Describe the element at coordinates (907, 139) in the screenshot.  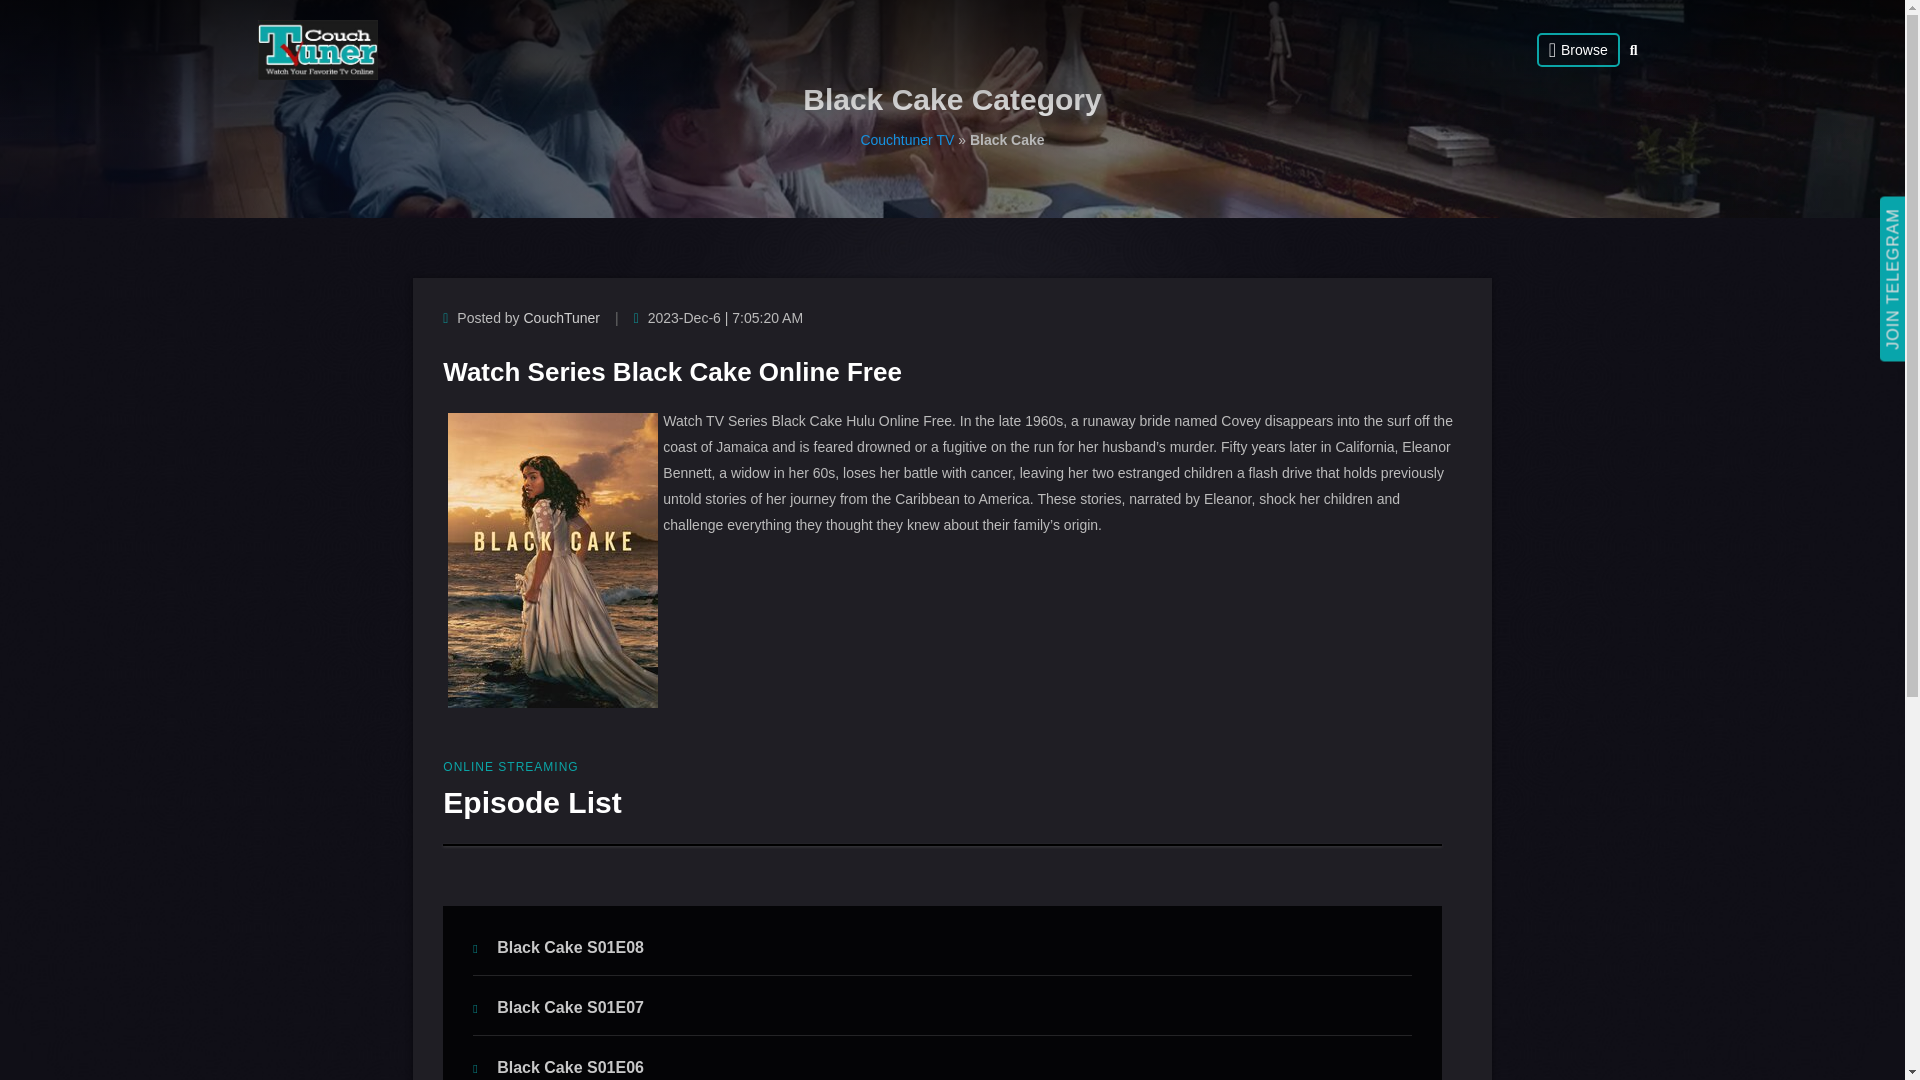
I see `Couchtuner TV` at that location.